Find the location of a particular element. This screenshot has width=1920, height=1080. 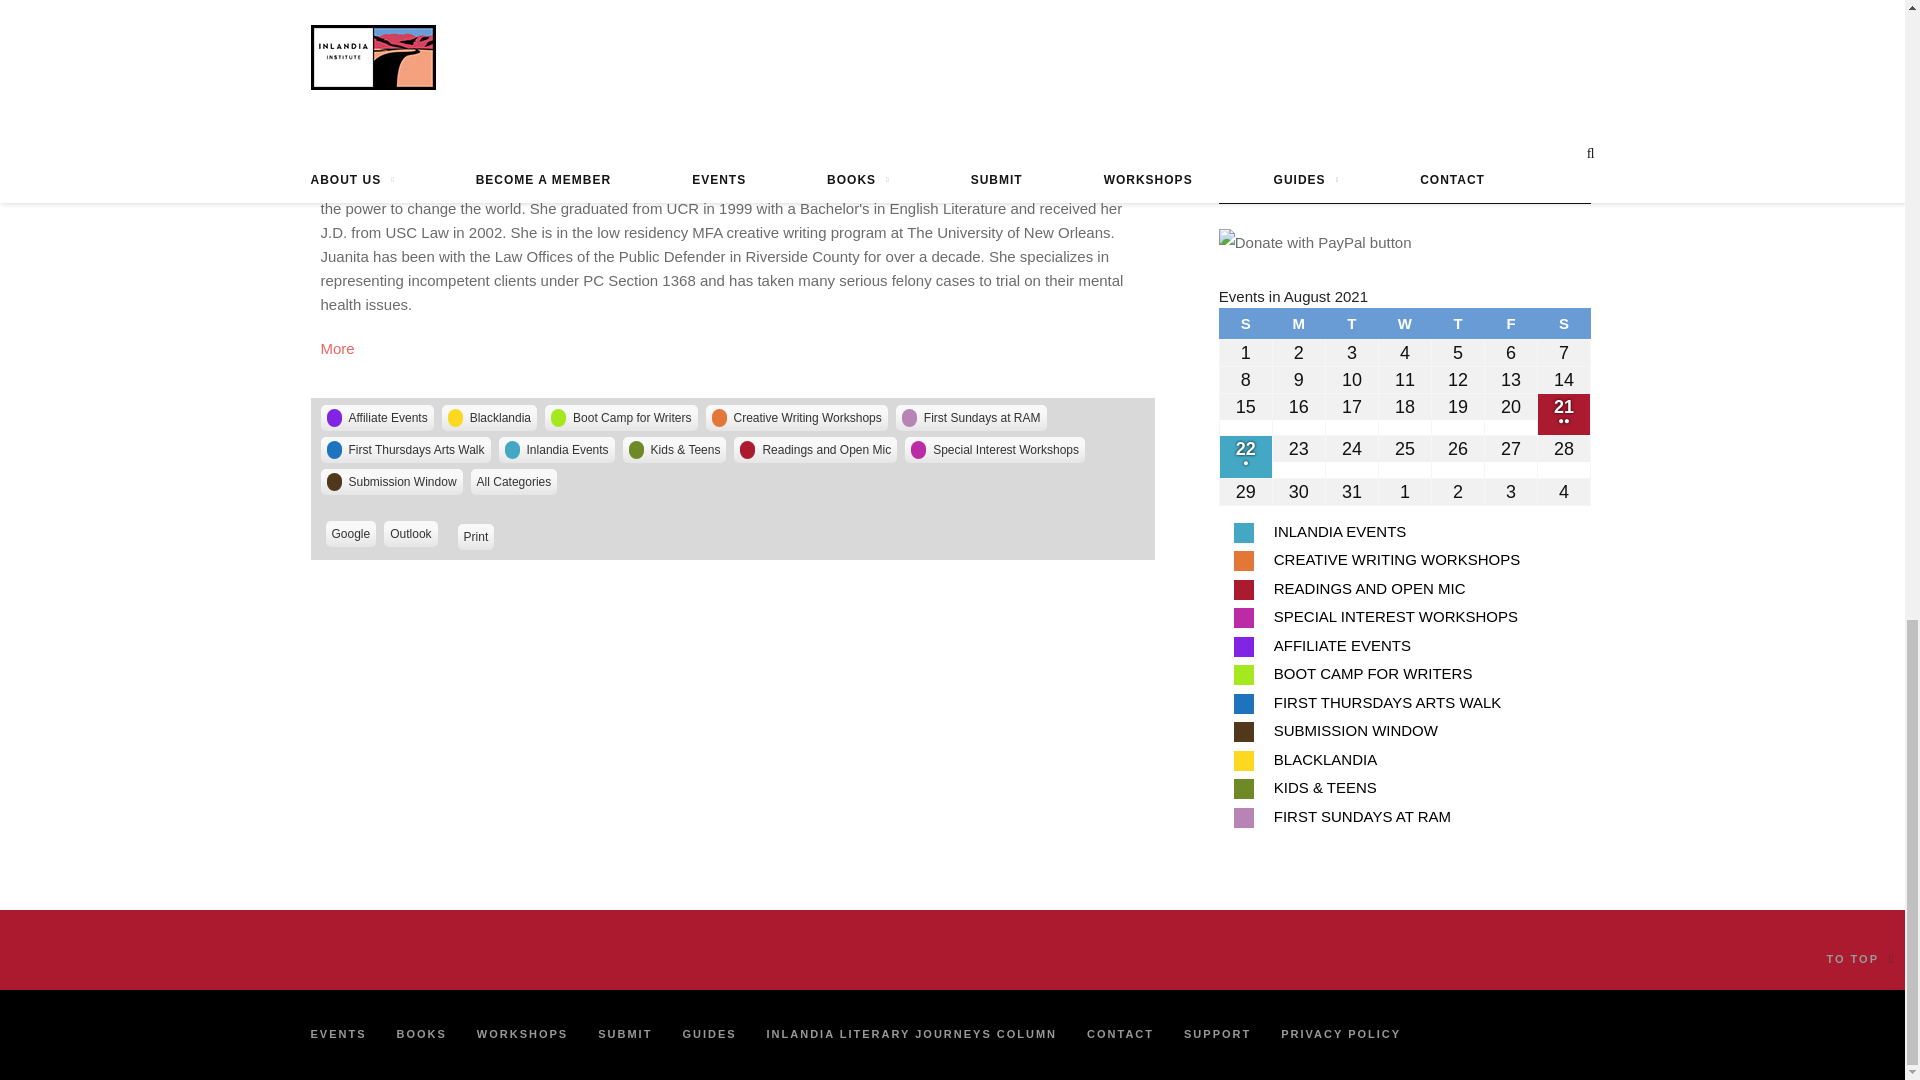

TO TOP is located at coordinates (1860, 959).